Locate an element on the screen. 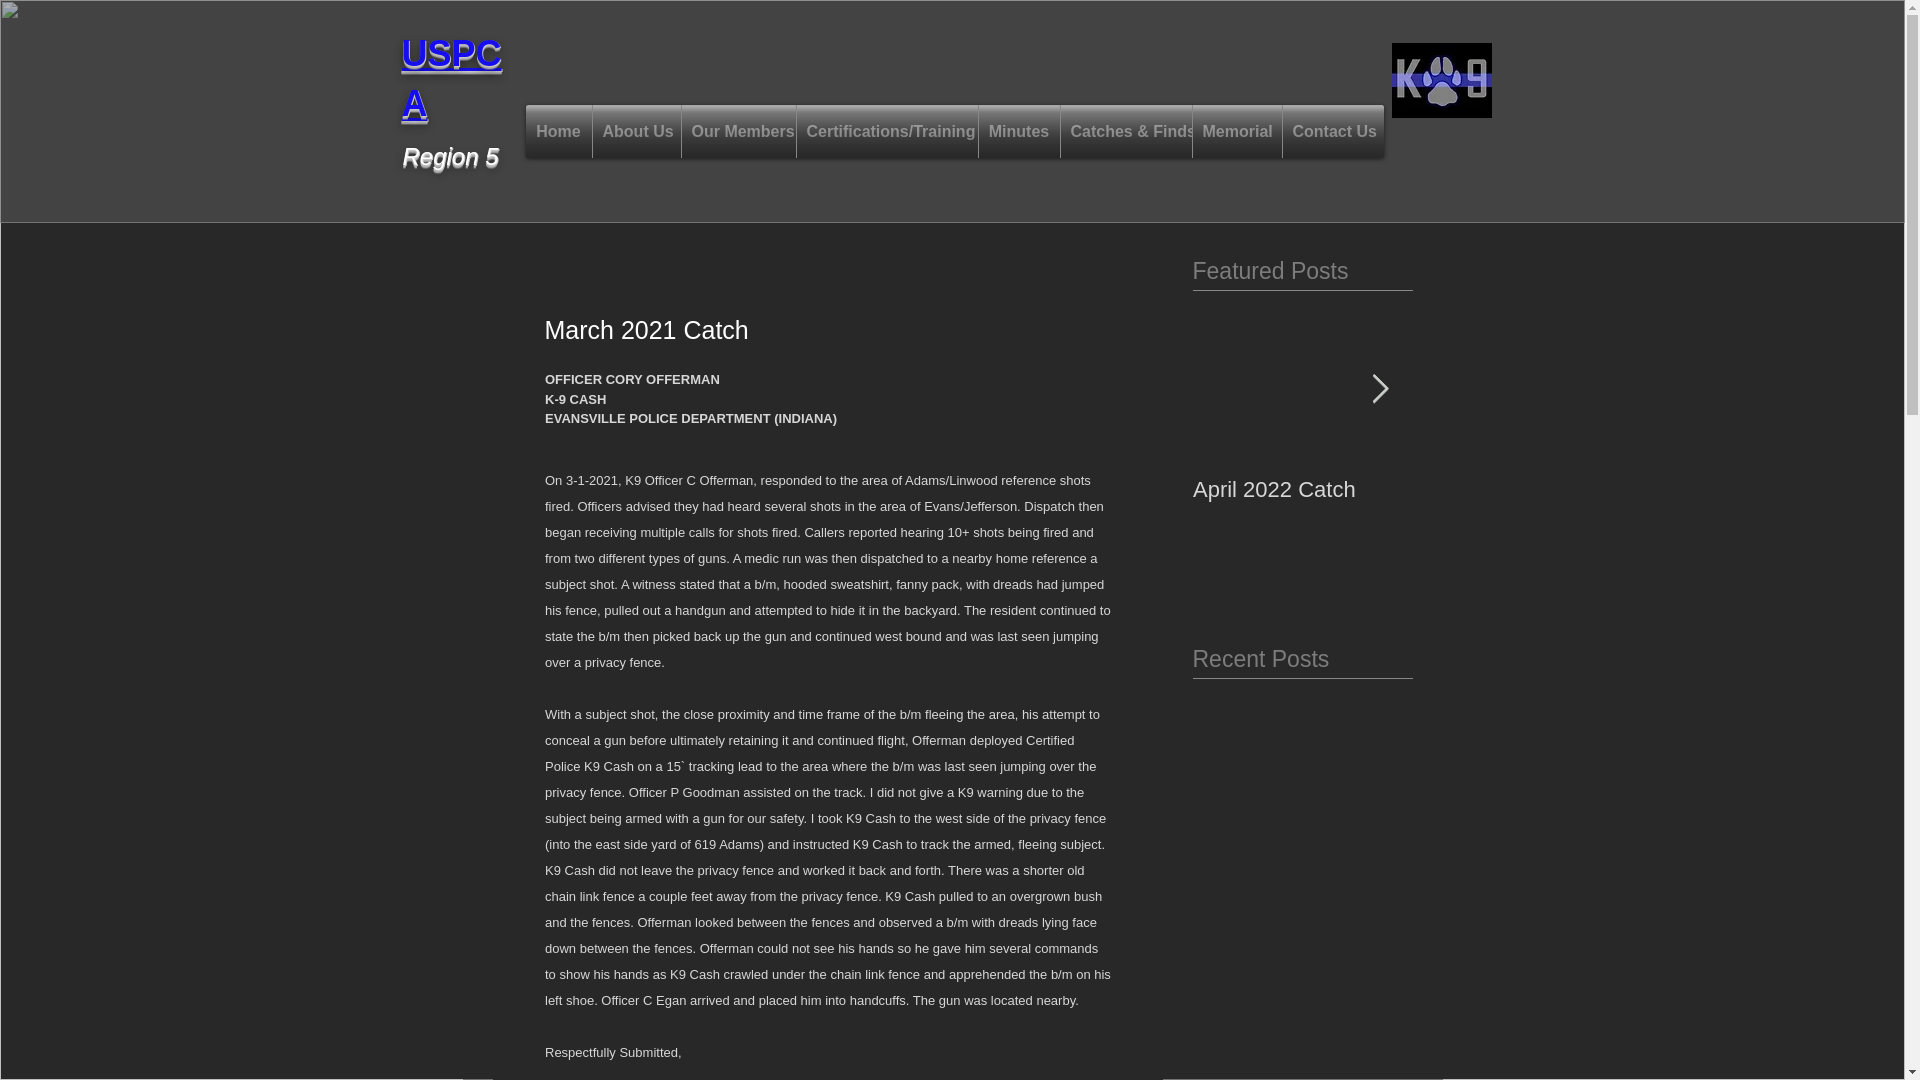 This screenshot has width=1920, height=1080. April 2022 Find is located at coordinates (1522, 490).